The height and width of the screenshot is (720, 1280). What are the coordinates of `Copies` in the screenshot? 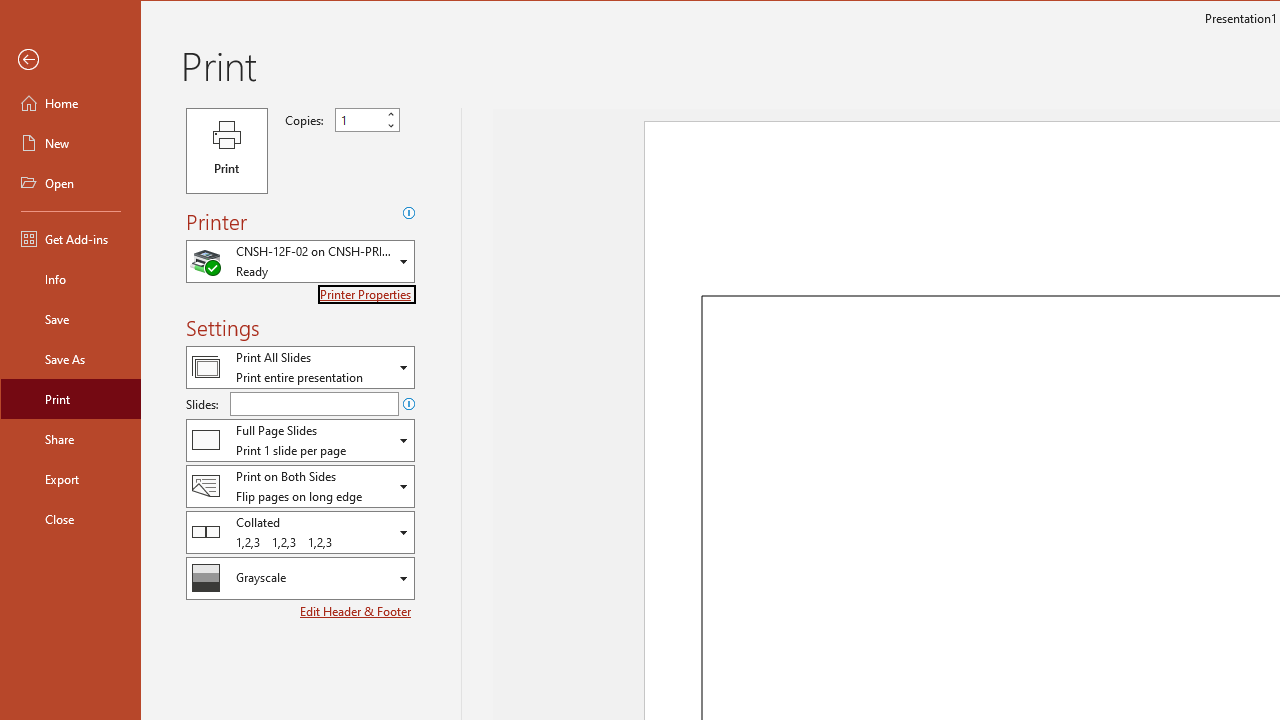 It's located at (358, 120).